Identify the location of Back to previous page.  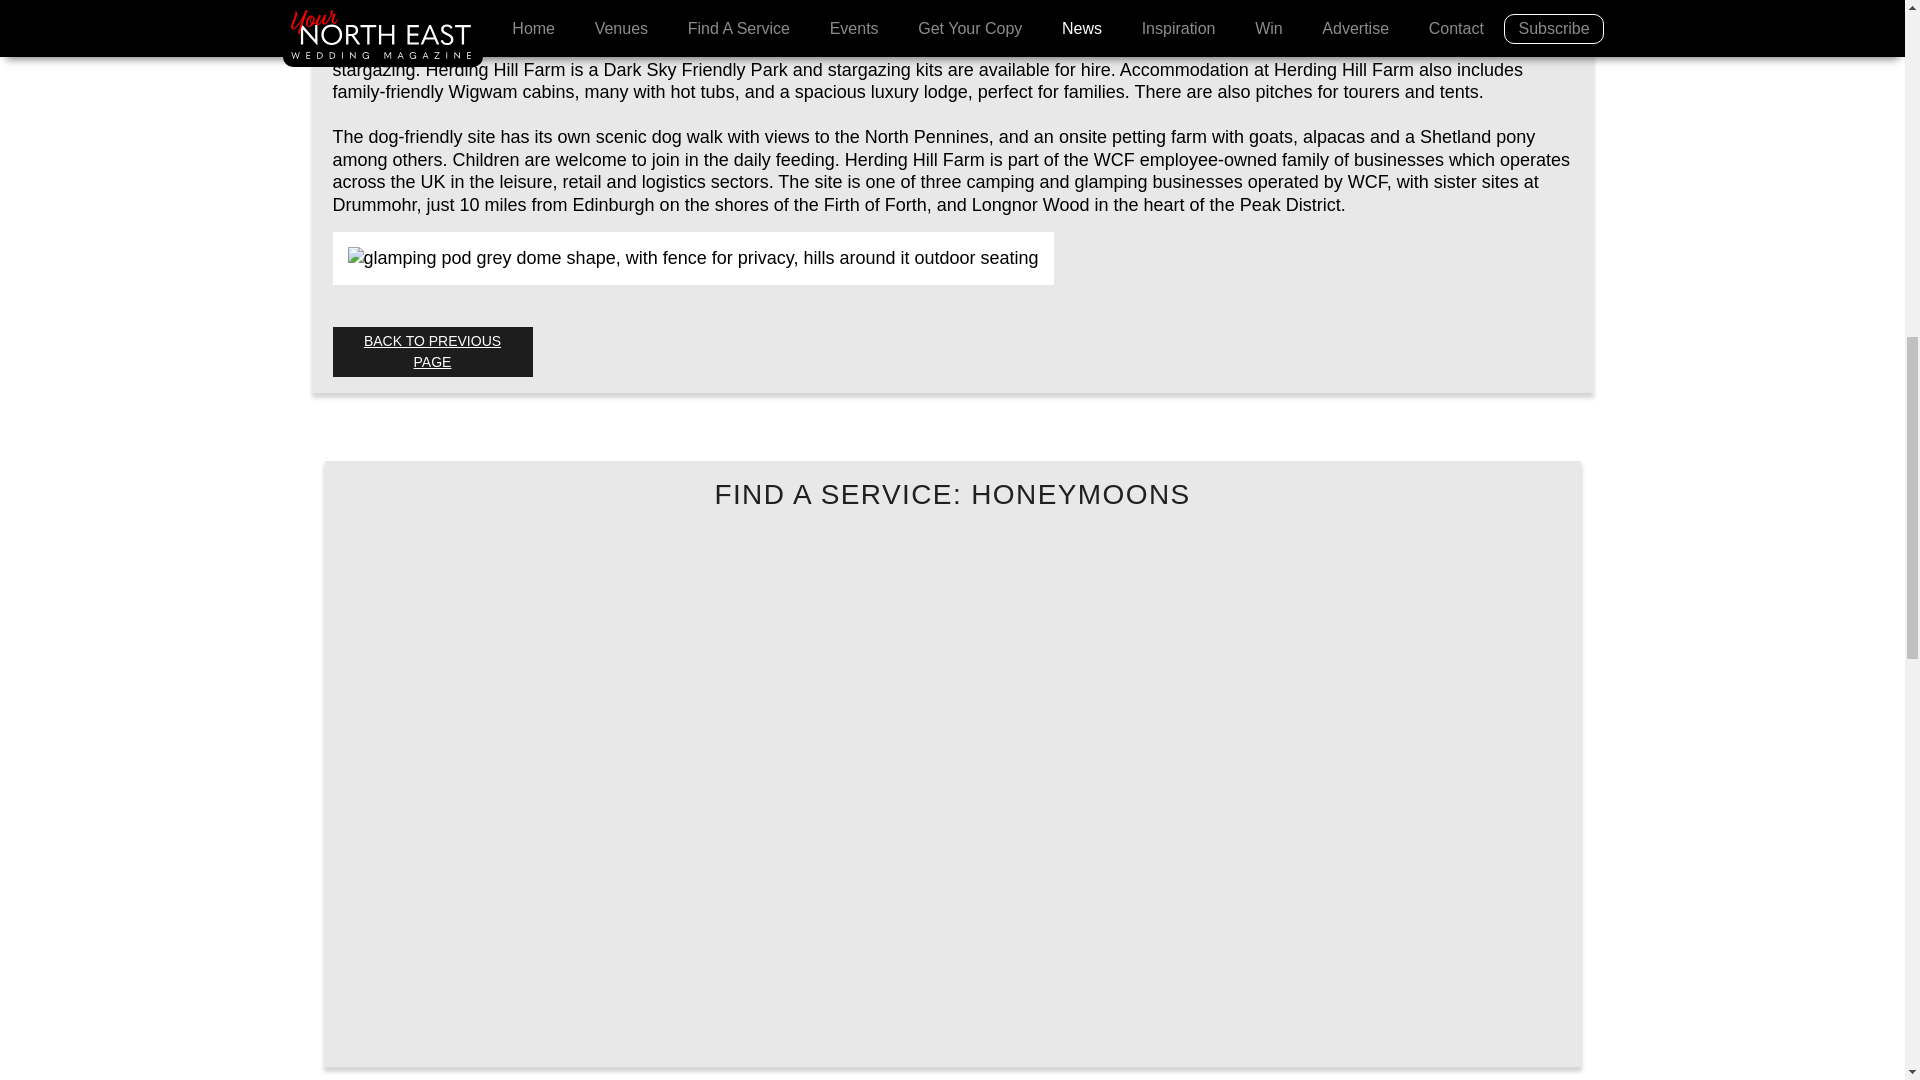
(432, 352).